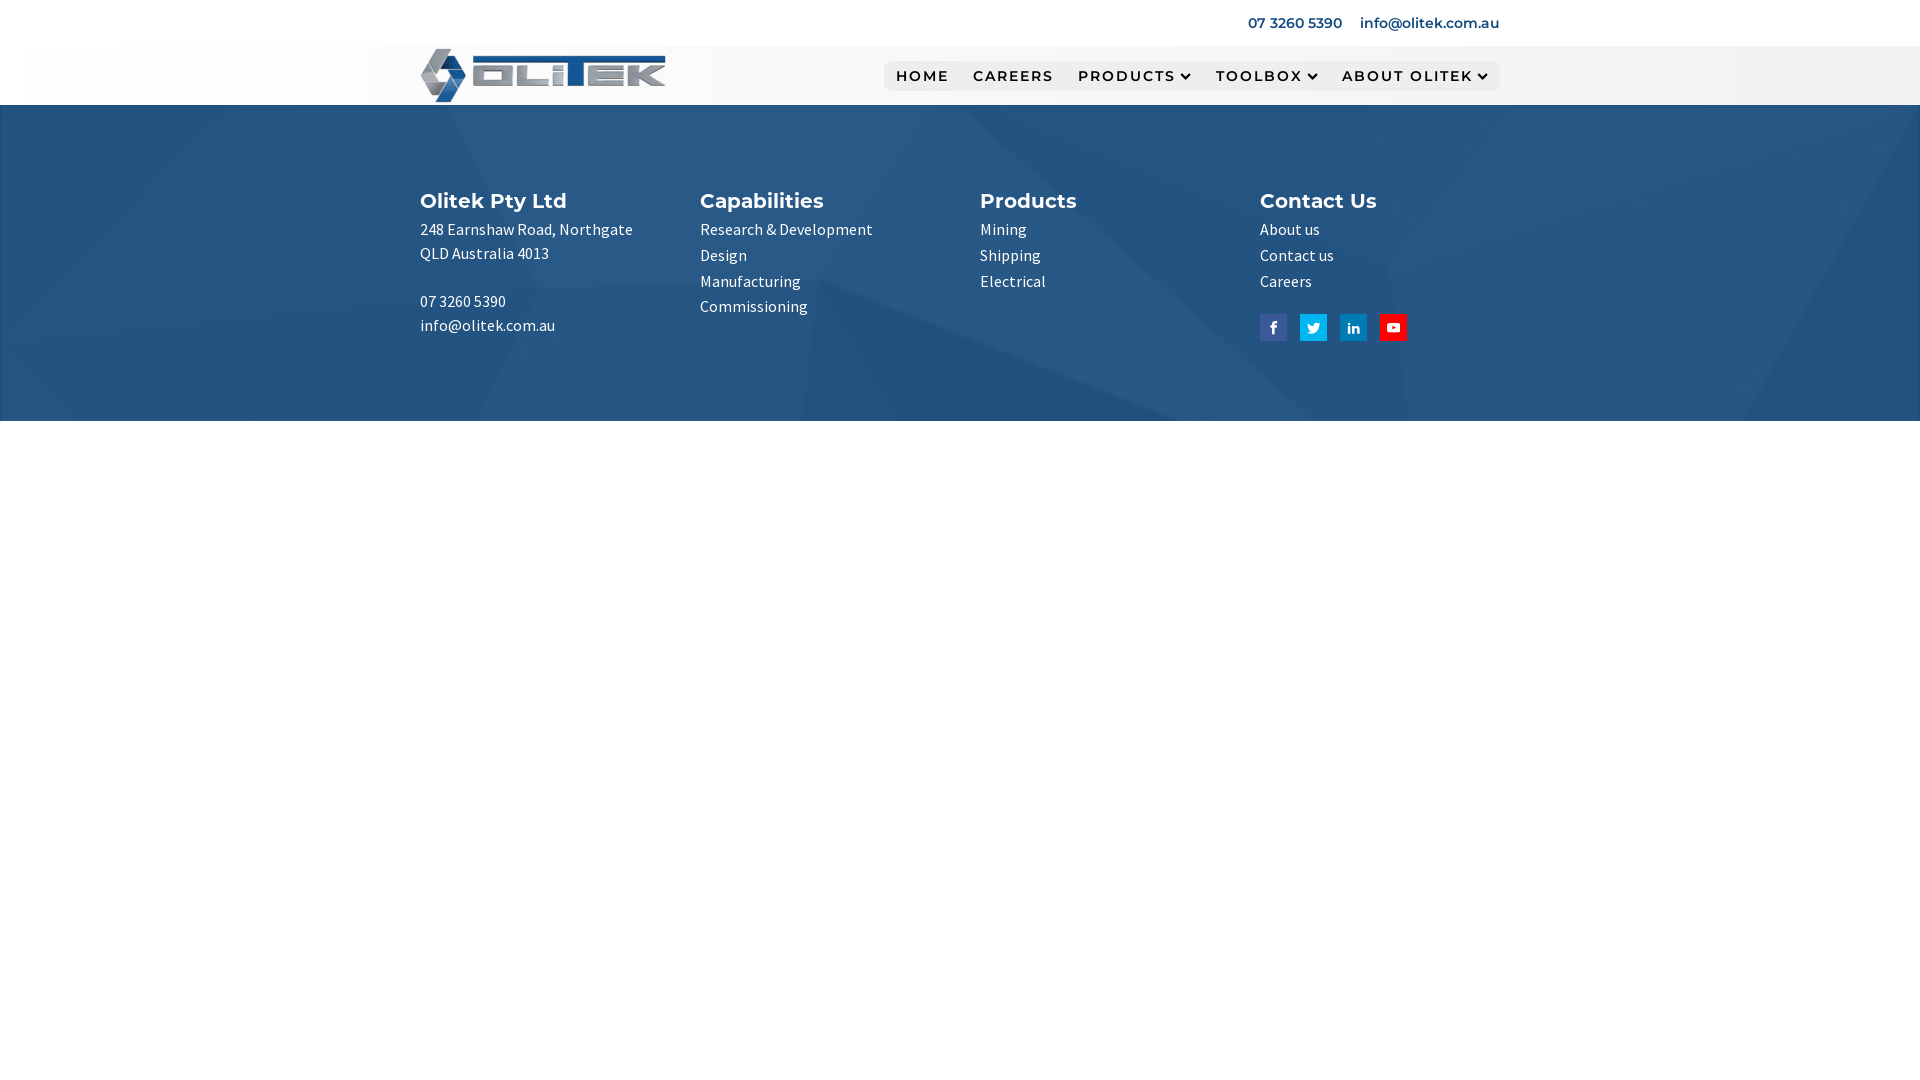 The width and height of the screenshot is (1920, 1080). What do you see at coordinates (1290, 230) in the screenshot?
I see `About us` at bounding box center [1290, 230].